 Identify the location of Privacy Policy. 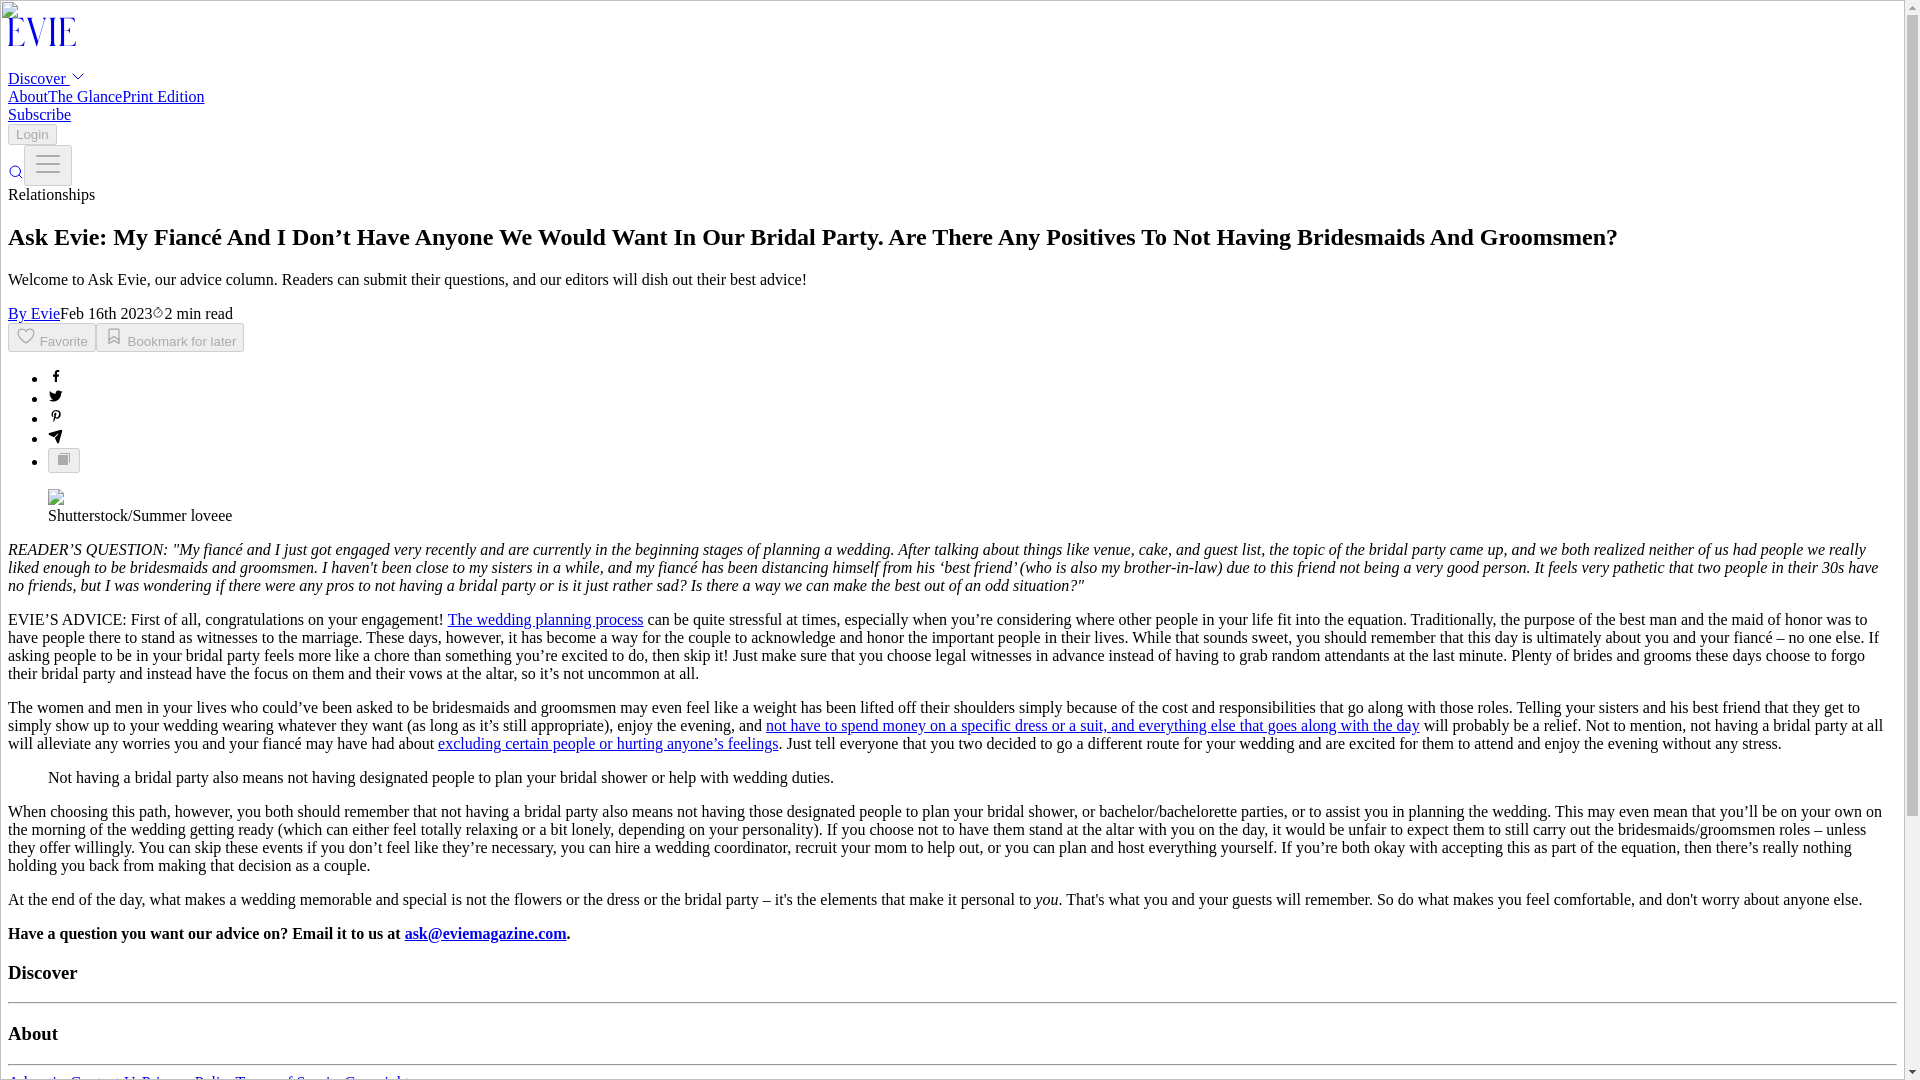
(189, 1076).